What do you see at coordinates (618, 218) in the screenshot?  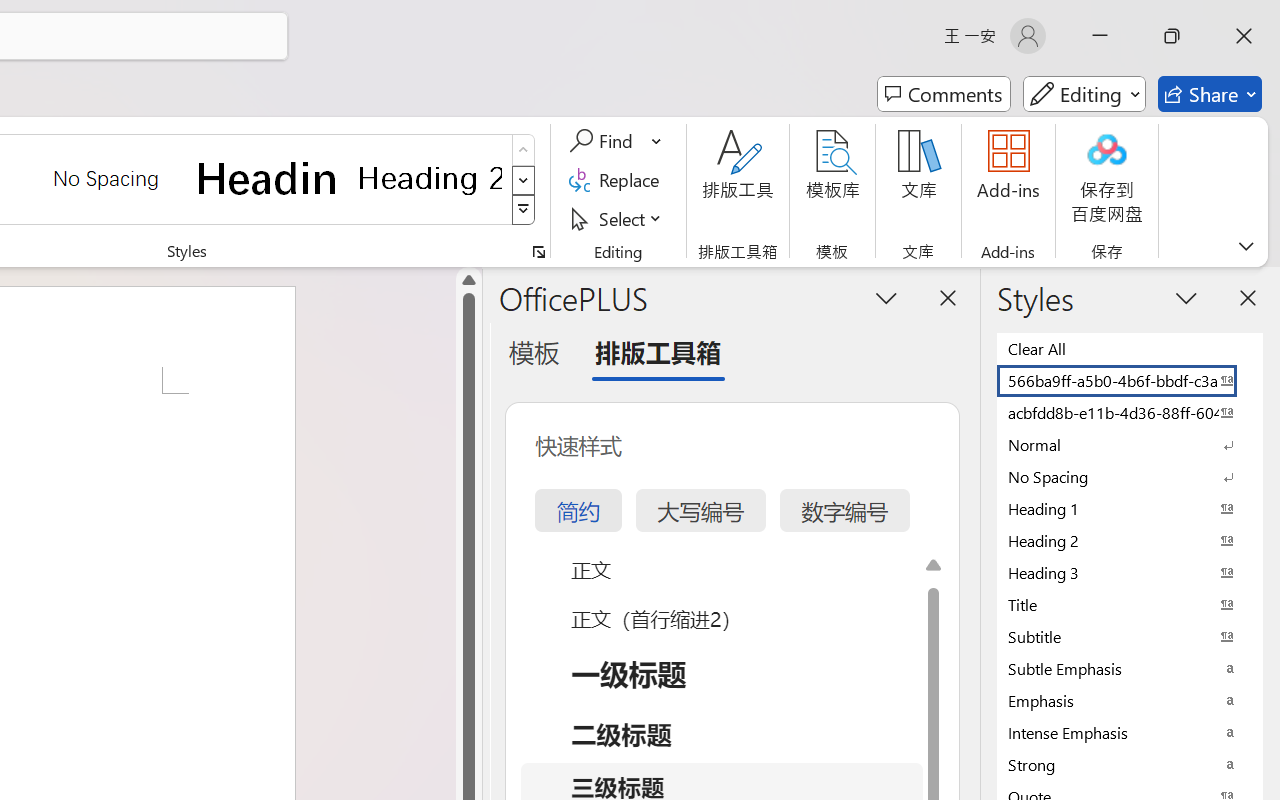 I see `Select` at bounding box center [618, 218].